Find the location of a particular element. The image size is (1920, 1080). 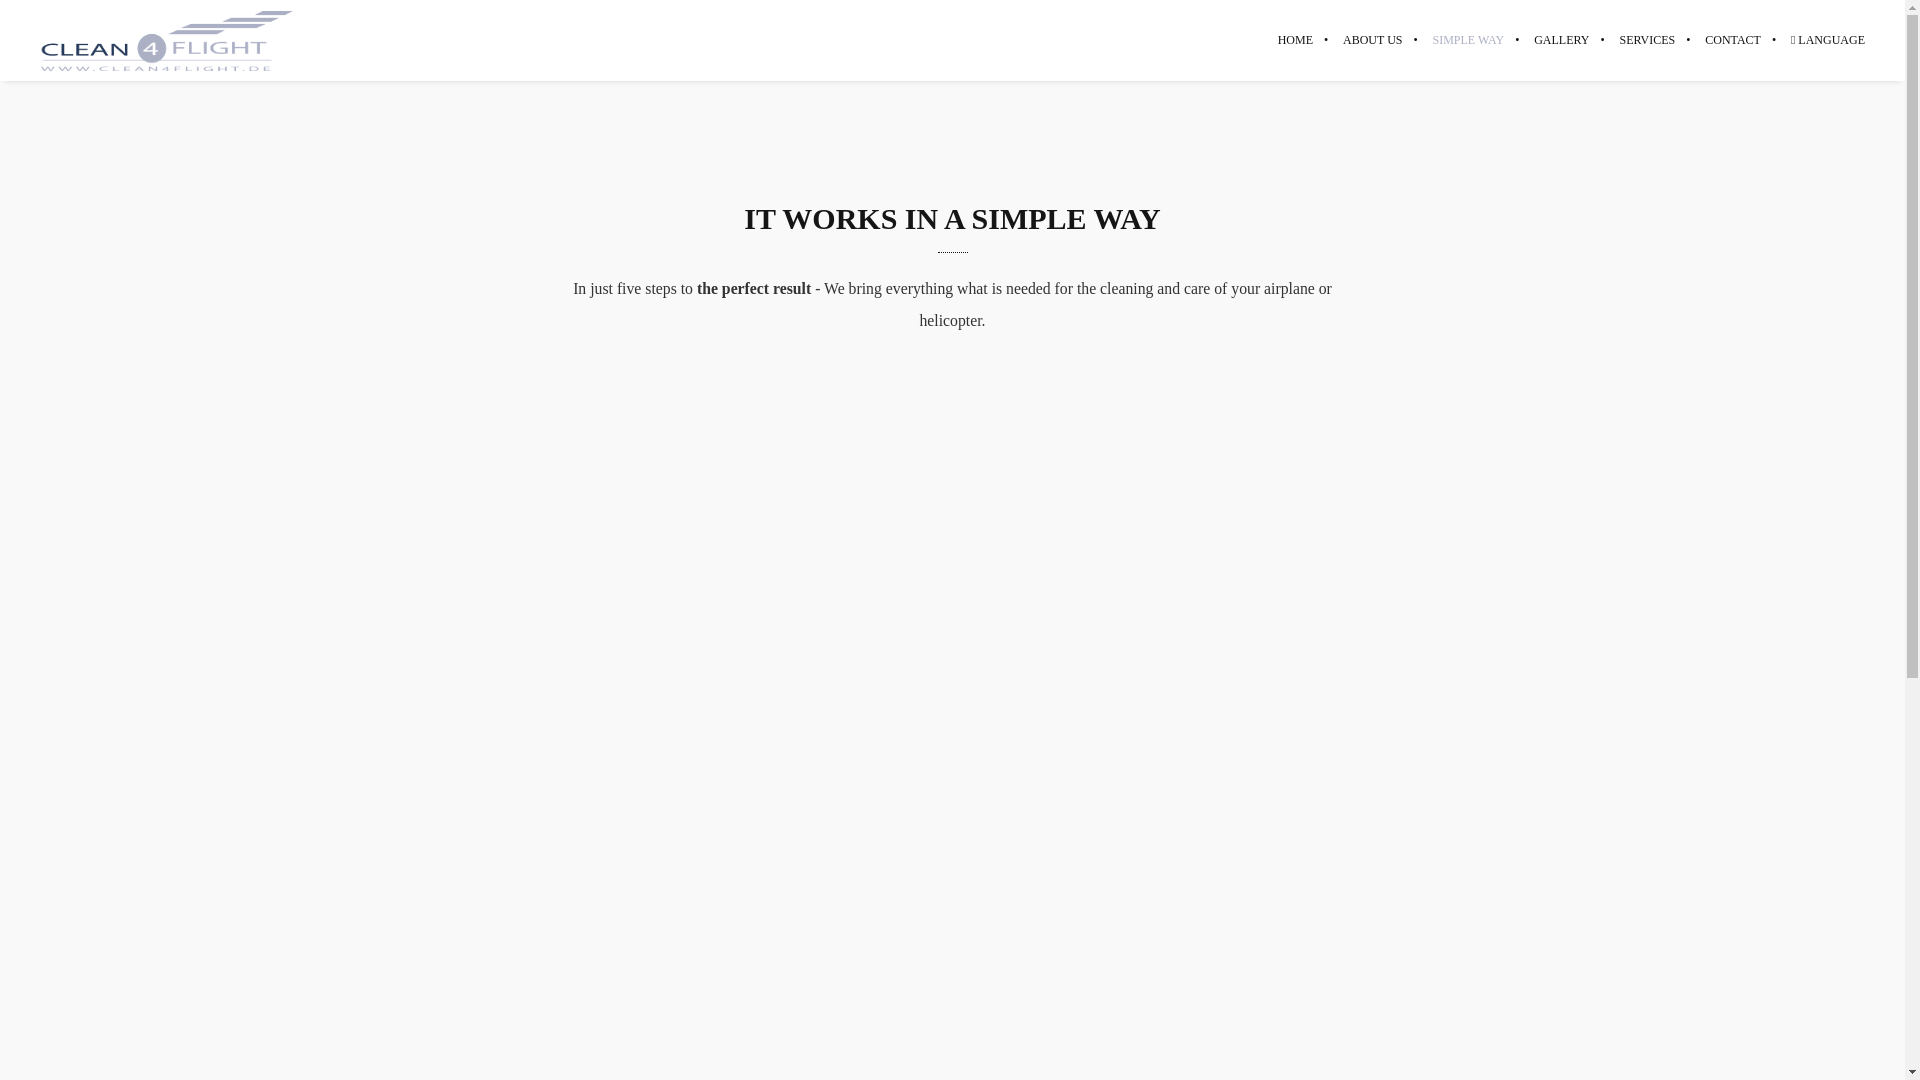

ABOUT US is located at coordinates (1372, 40).